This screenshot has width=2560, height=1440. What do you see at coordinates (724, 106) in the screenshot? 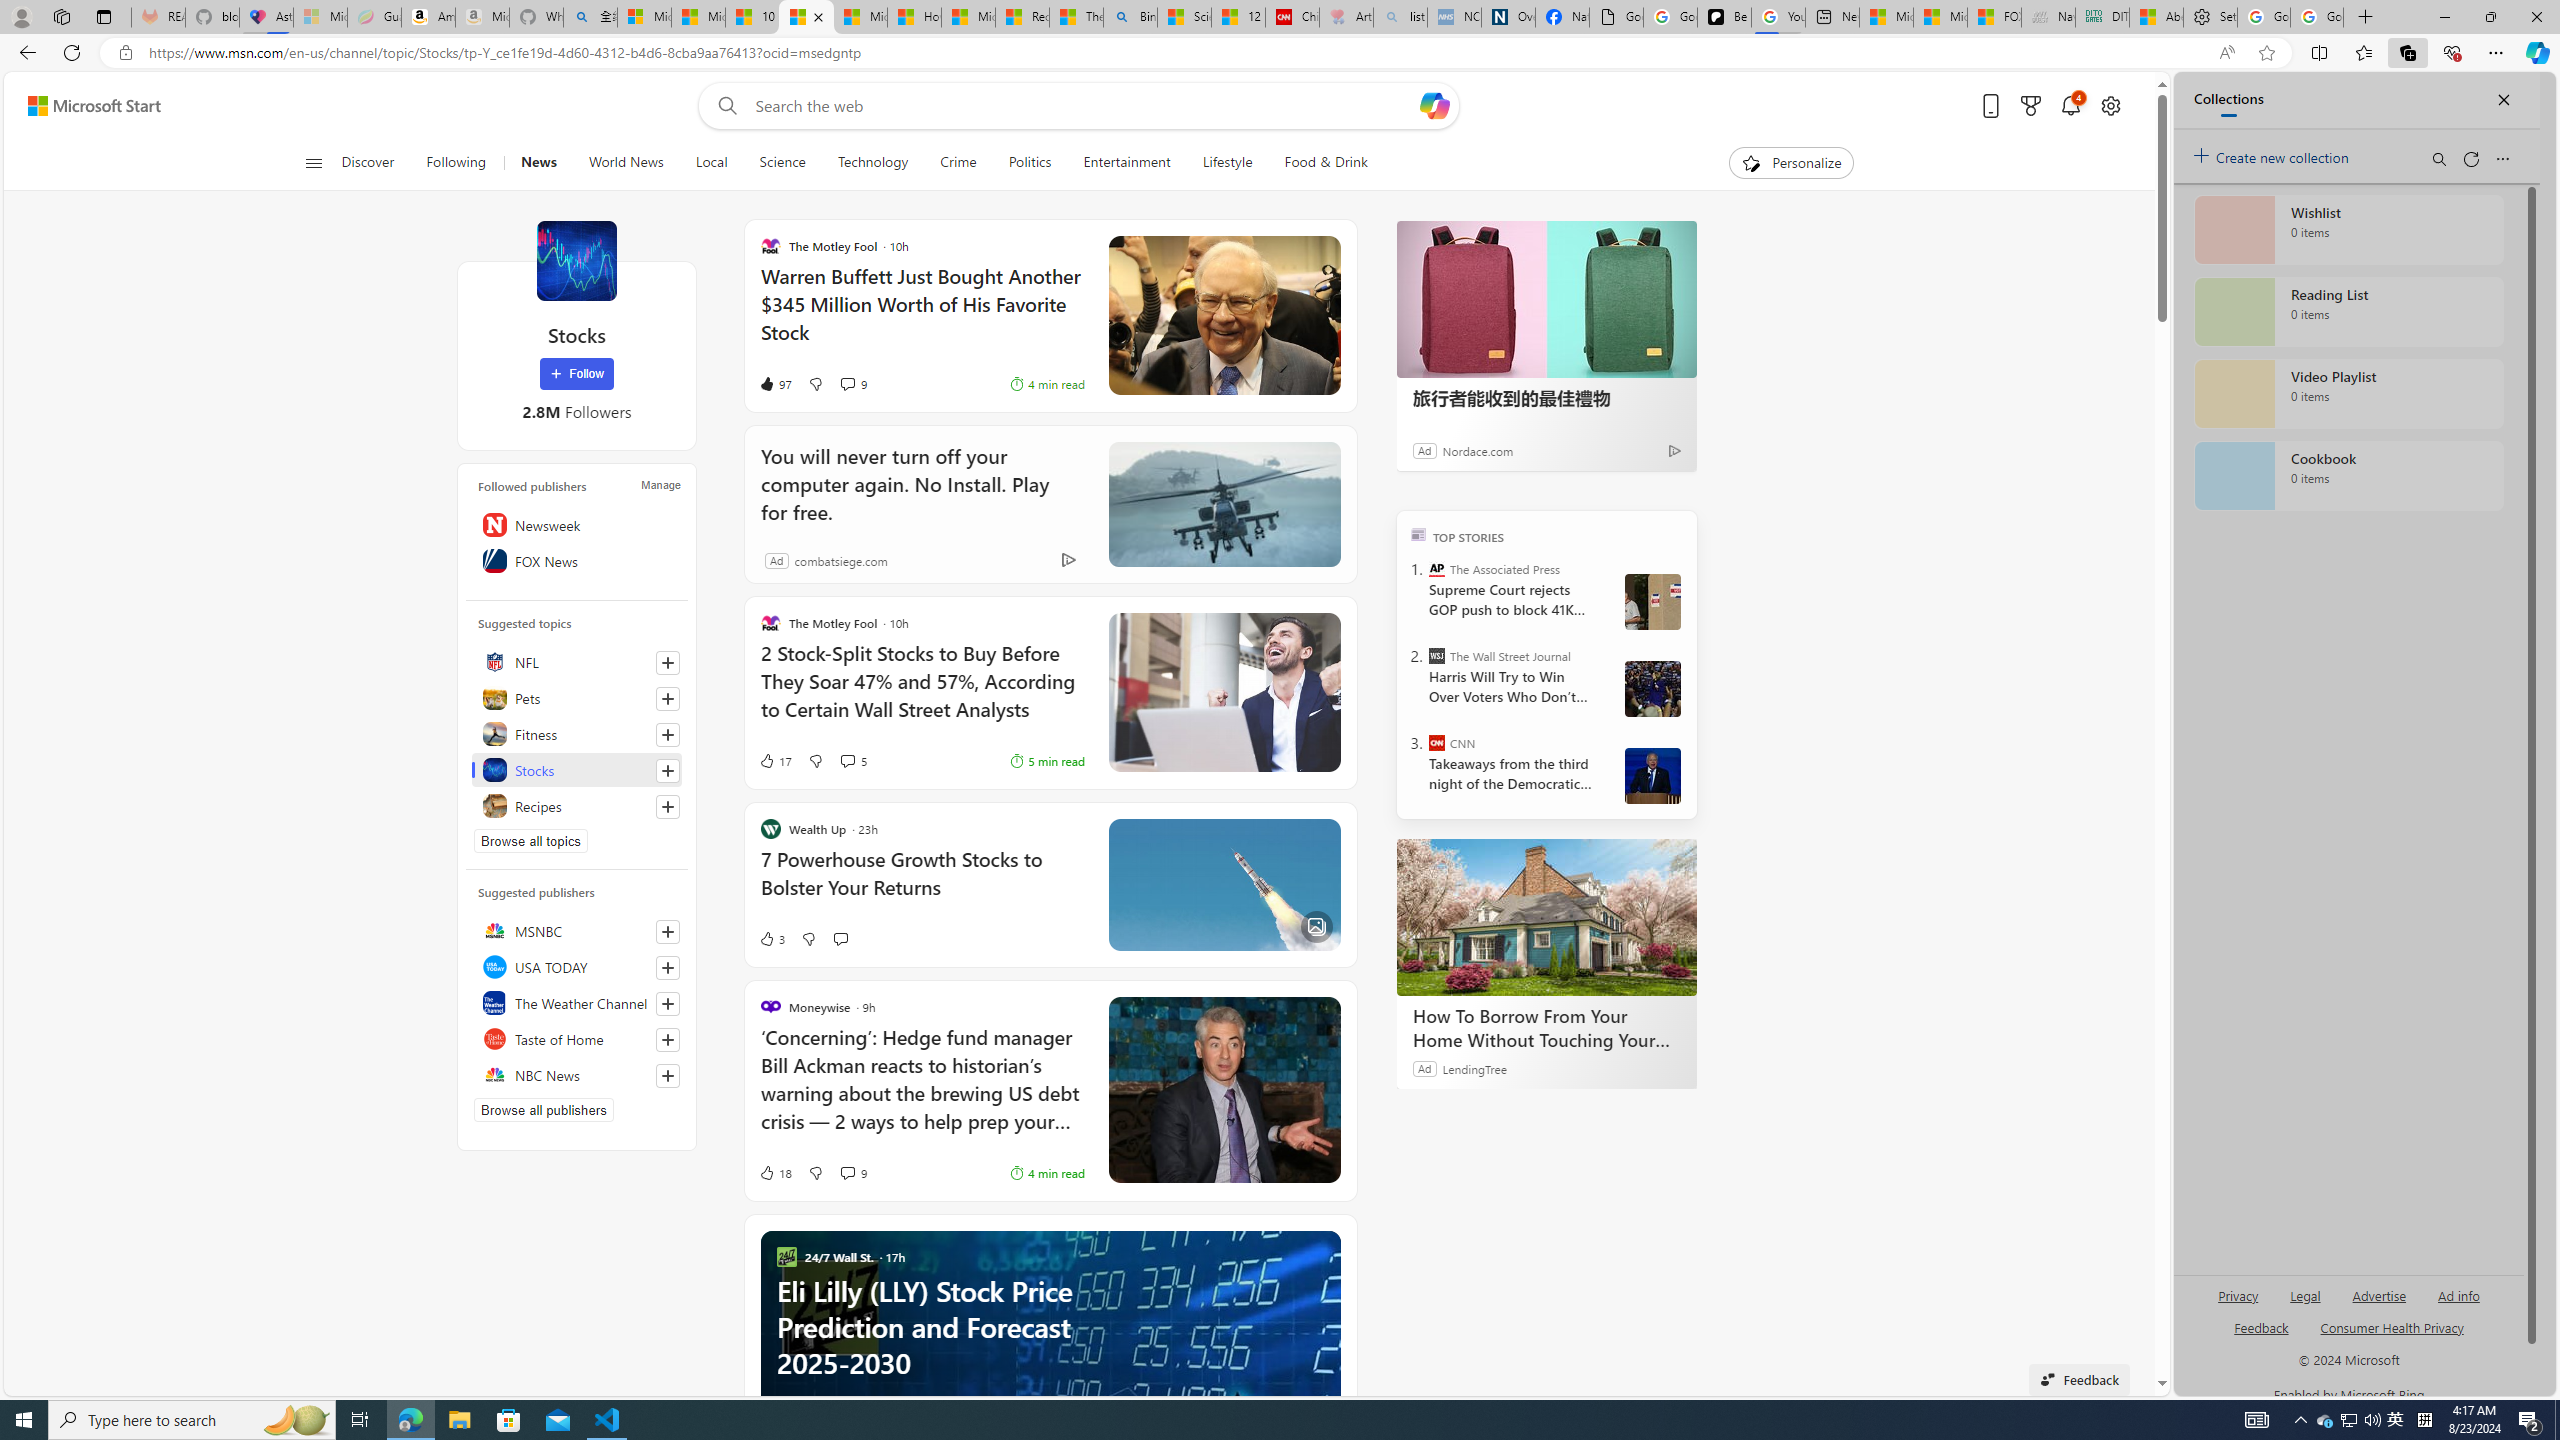
I see `Web search` at bounding box center [724, 106].